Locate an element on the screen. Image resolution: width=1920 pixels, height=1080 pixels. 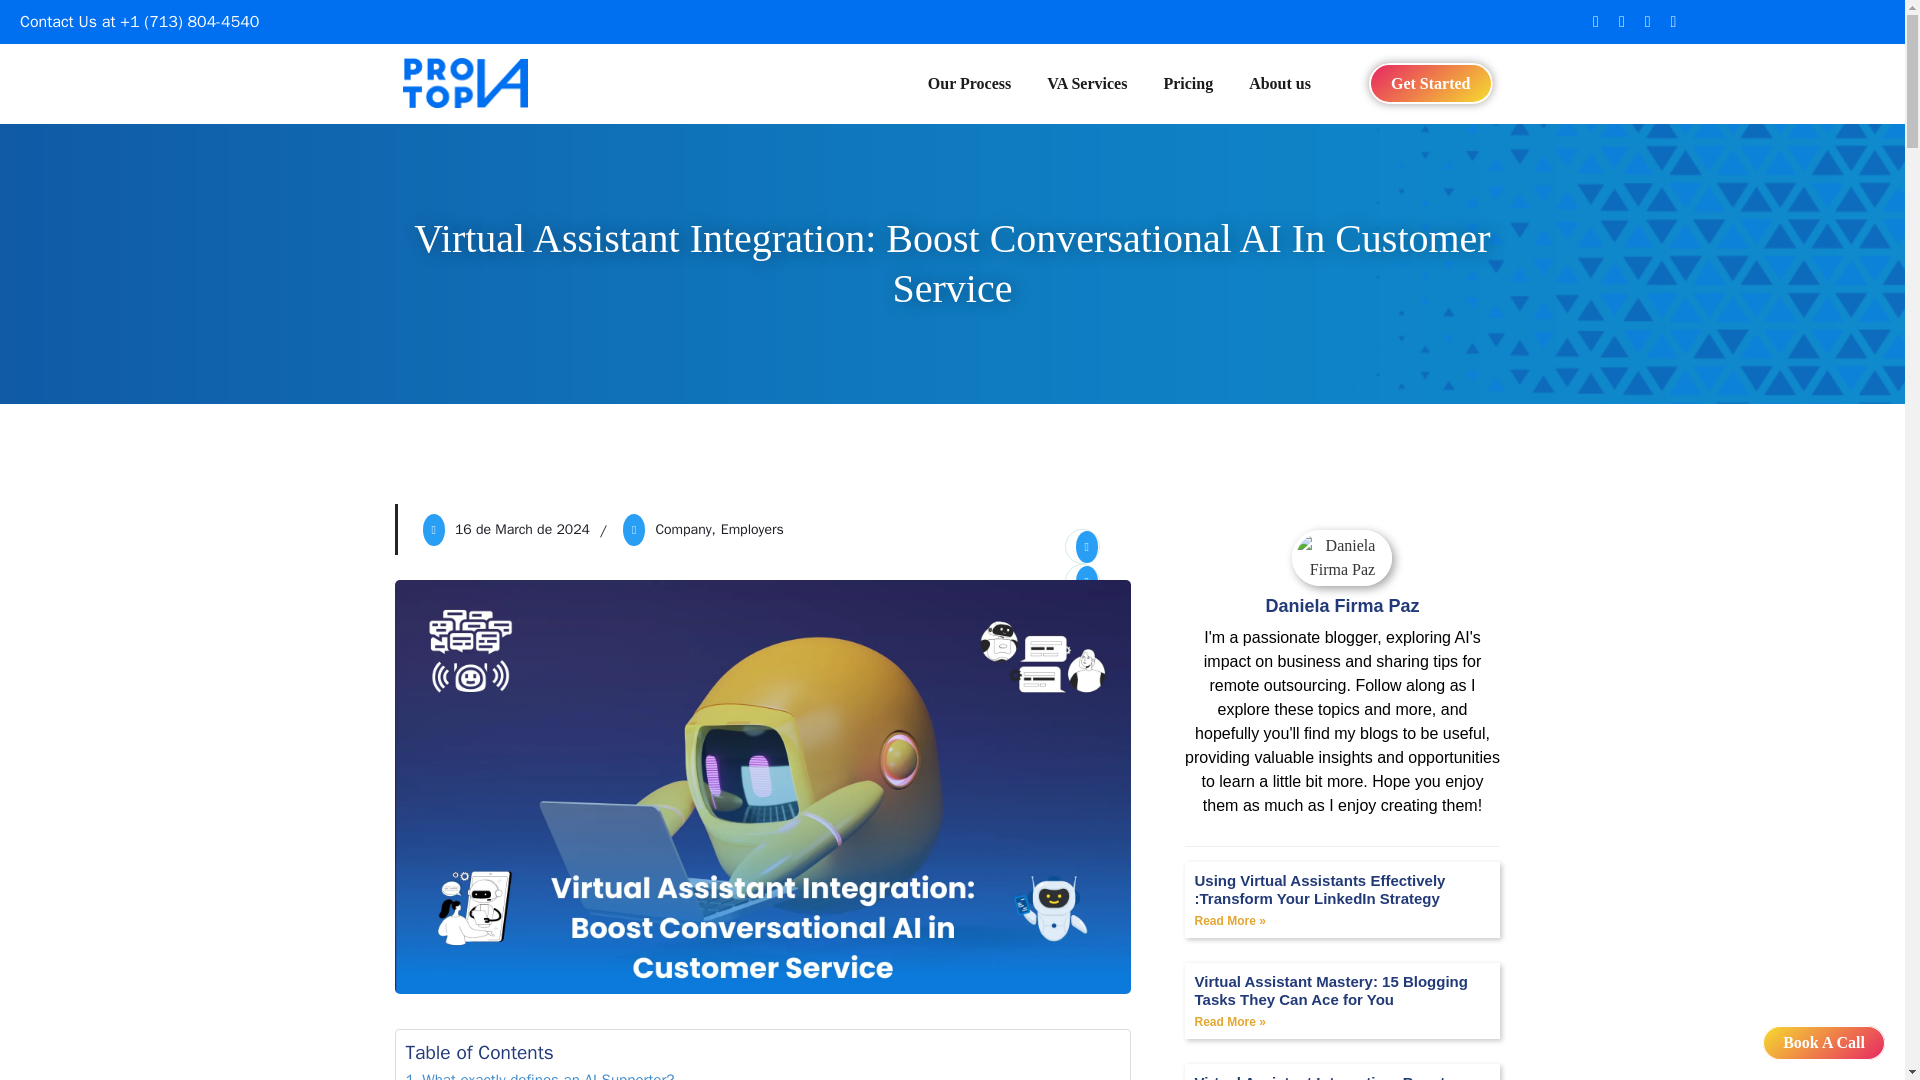
Pricing is located at coordinates (1187, 84).